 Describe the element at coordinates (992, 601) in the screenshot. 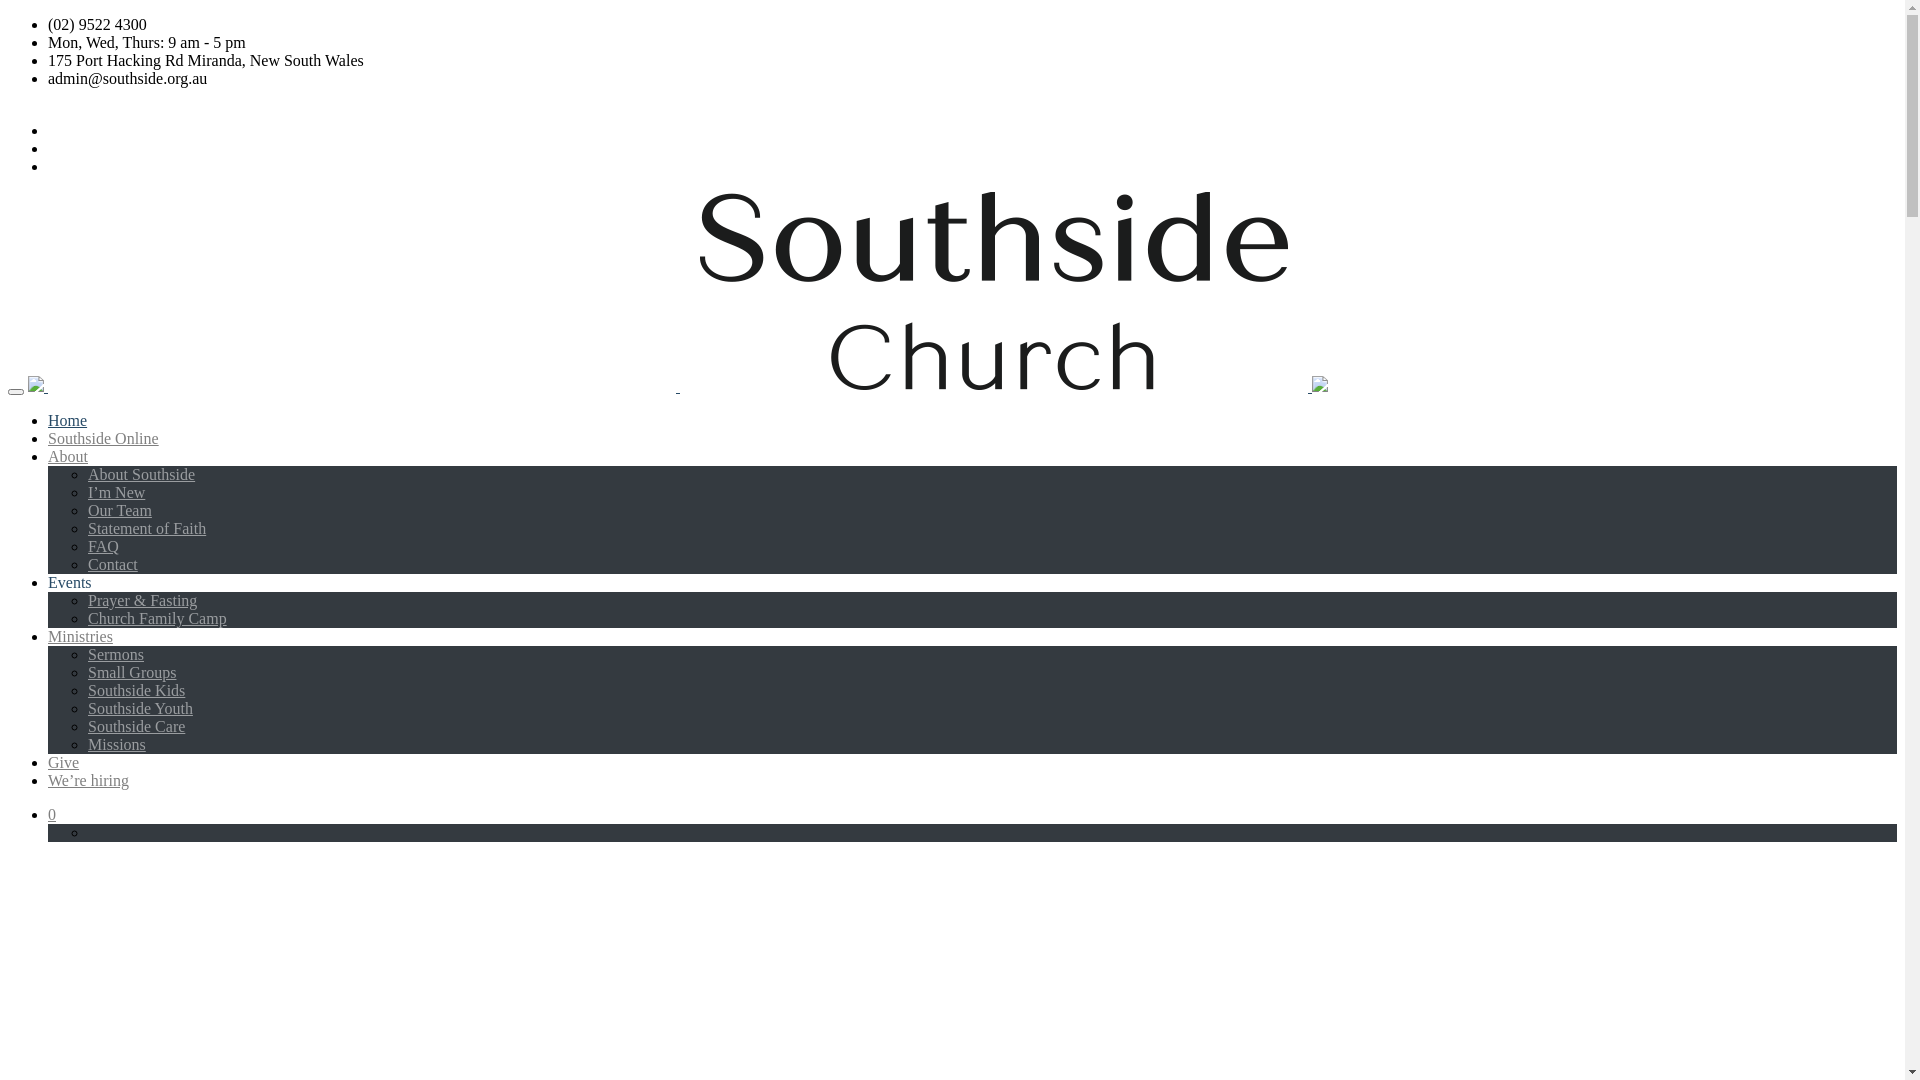

I see `Prayer & Fasting` at that location.